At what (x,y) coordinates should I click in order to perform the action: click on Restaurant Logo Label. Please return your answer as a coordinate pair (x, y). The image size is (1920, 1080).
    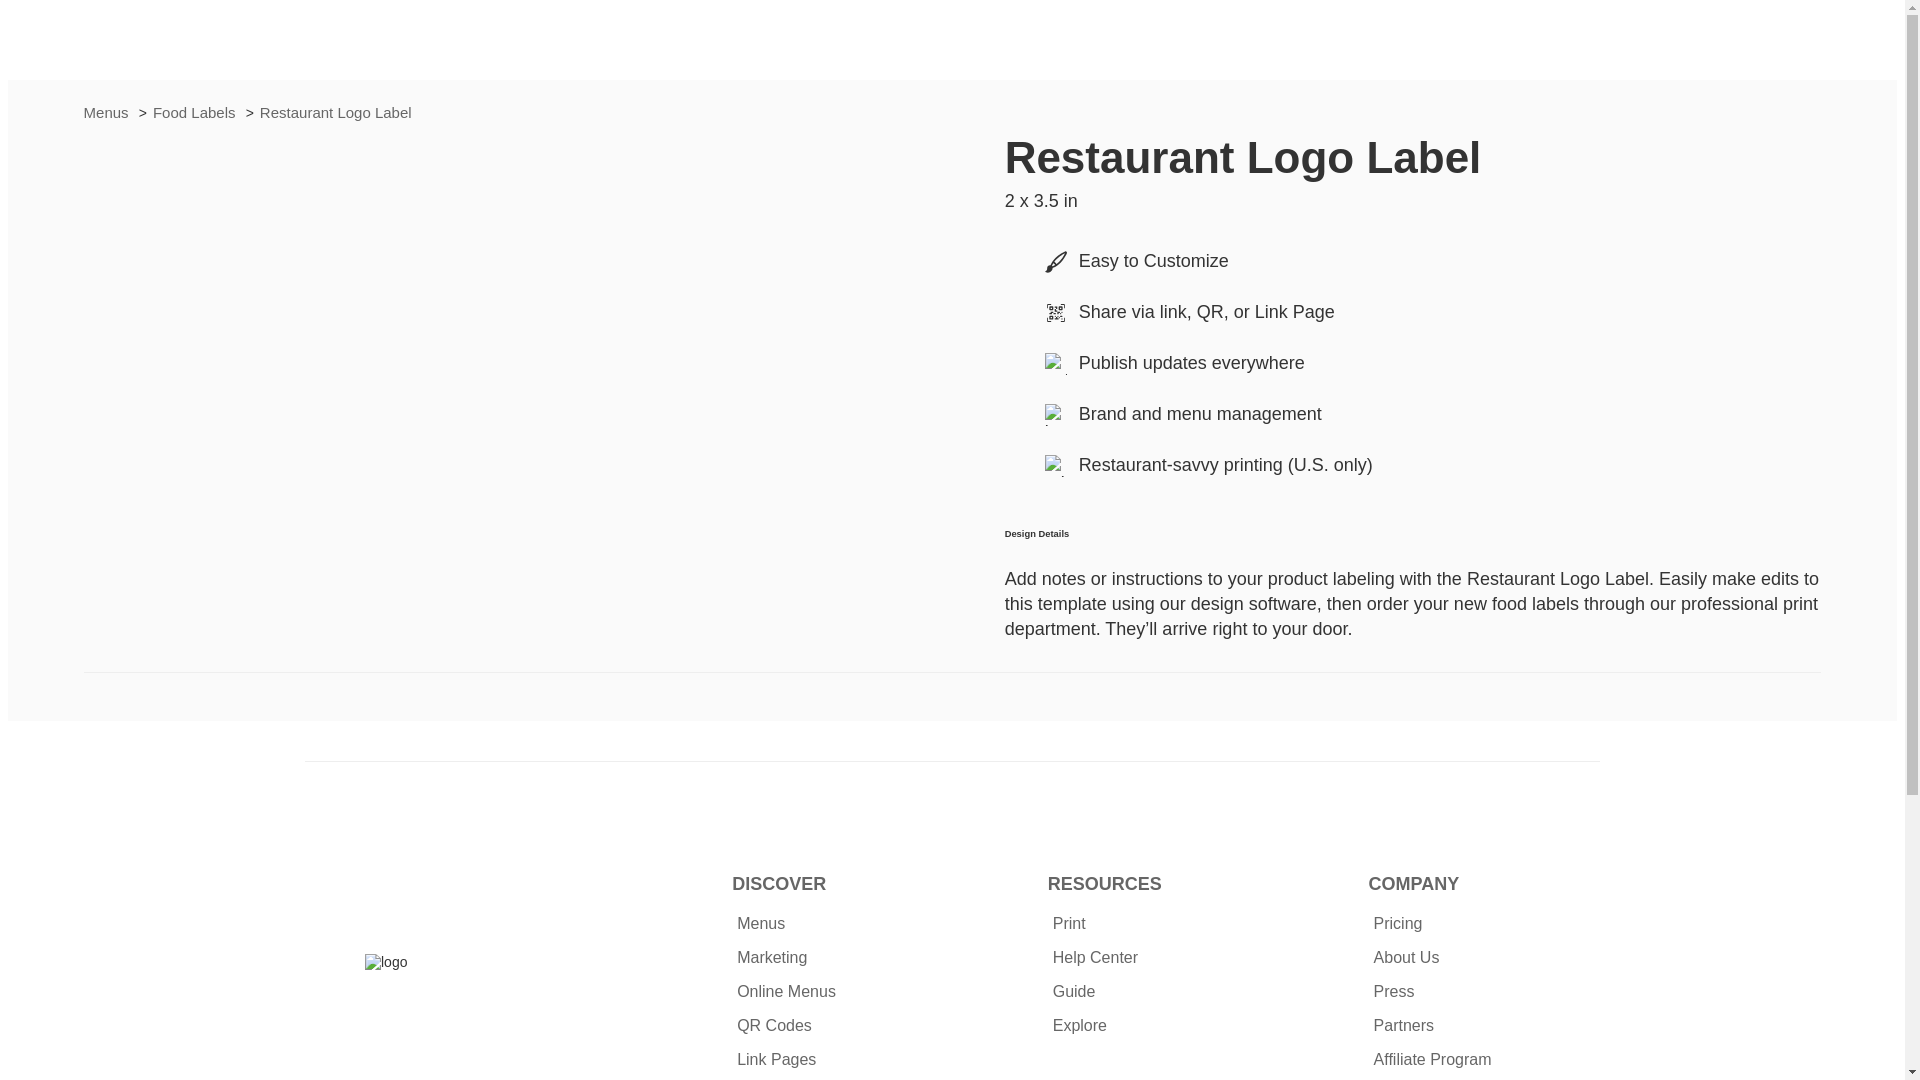
    Looking at the image, I should click on (336, 112).